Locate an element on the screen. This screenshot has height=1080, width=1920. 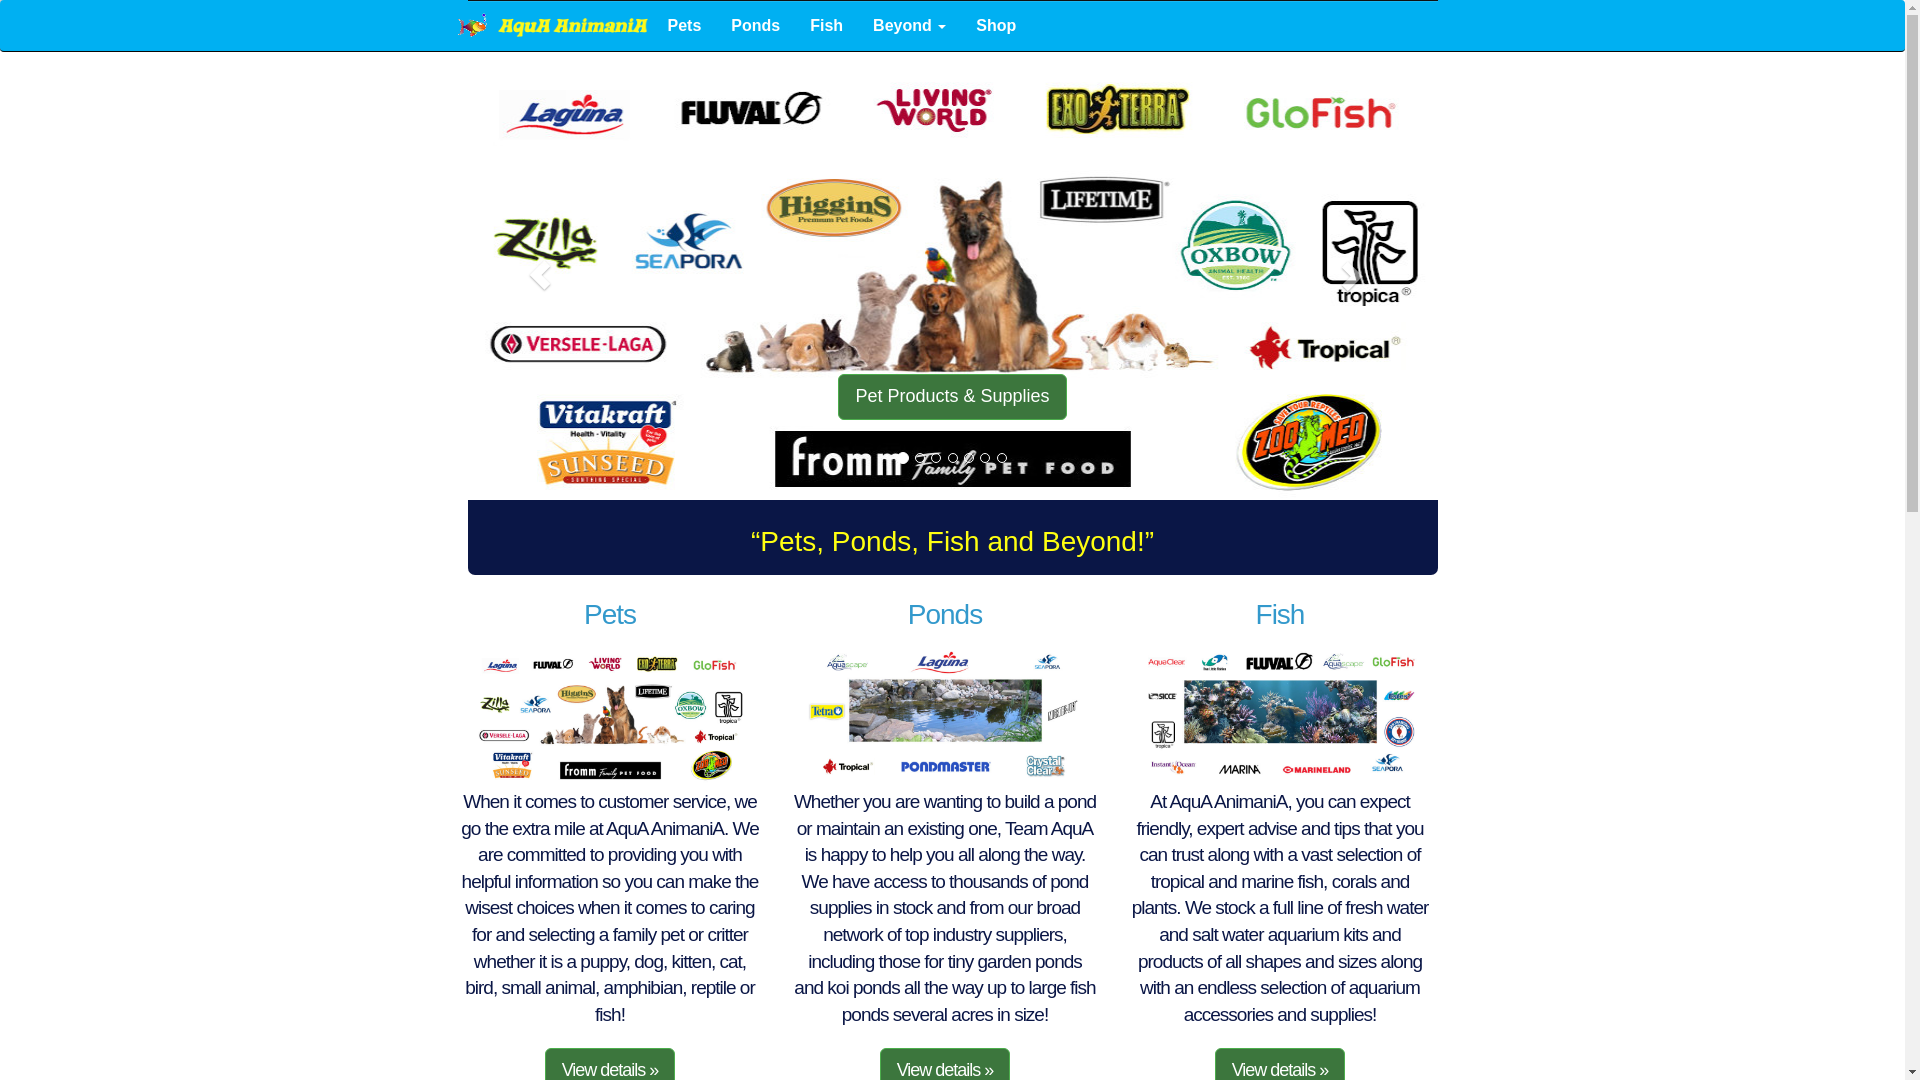
Pet Products & Supplies is located at coordinates (952, 396).